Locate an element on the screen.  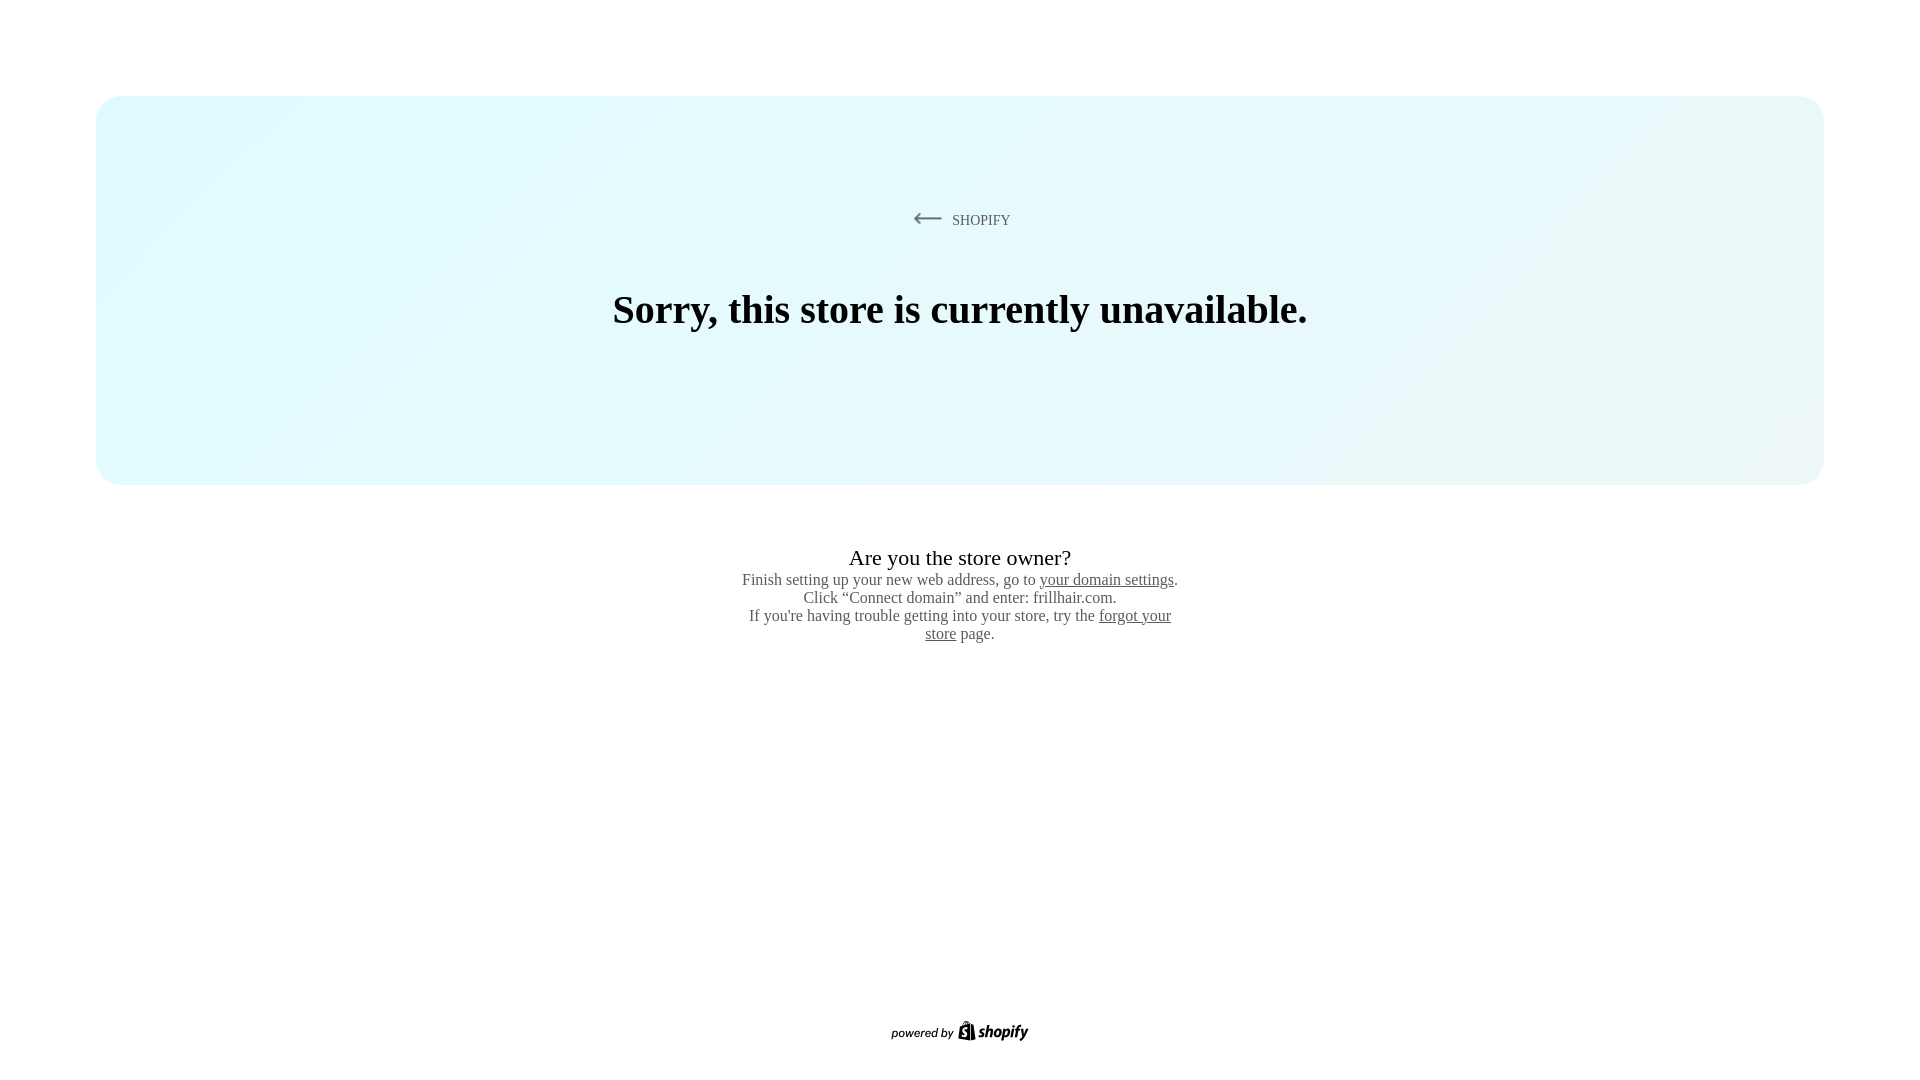
SHOPIFY is located at coordinates (958, 219).